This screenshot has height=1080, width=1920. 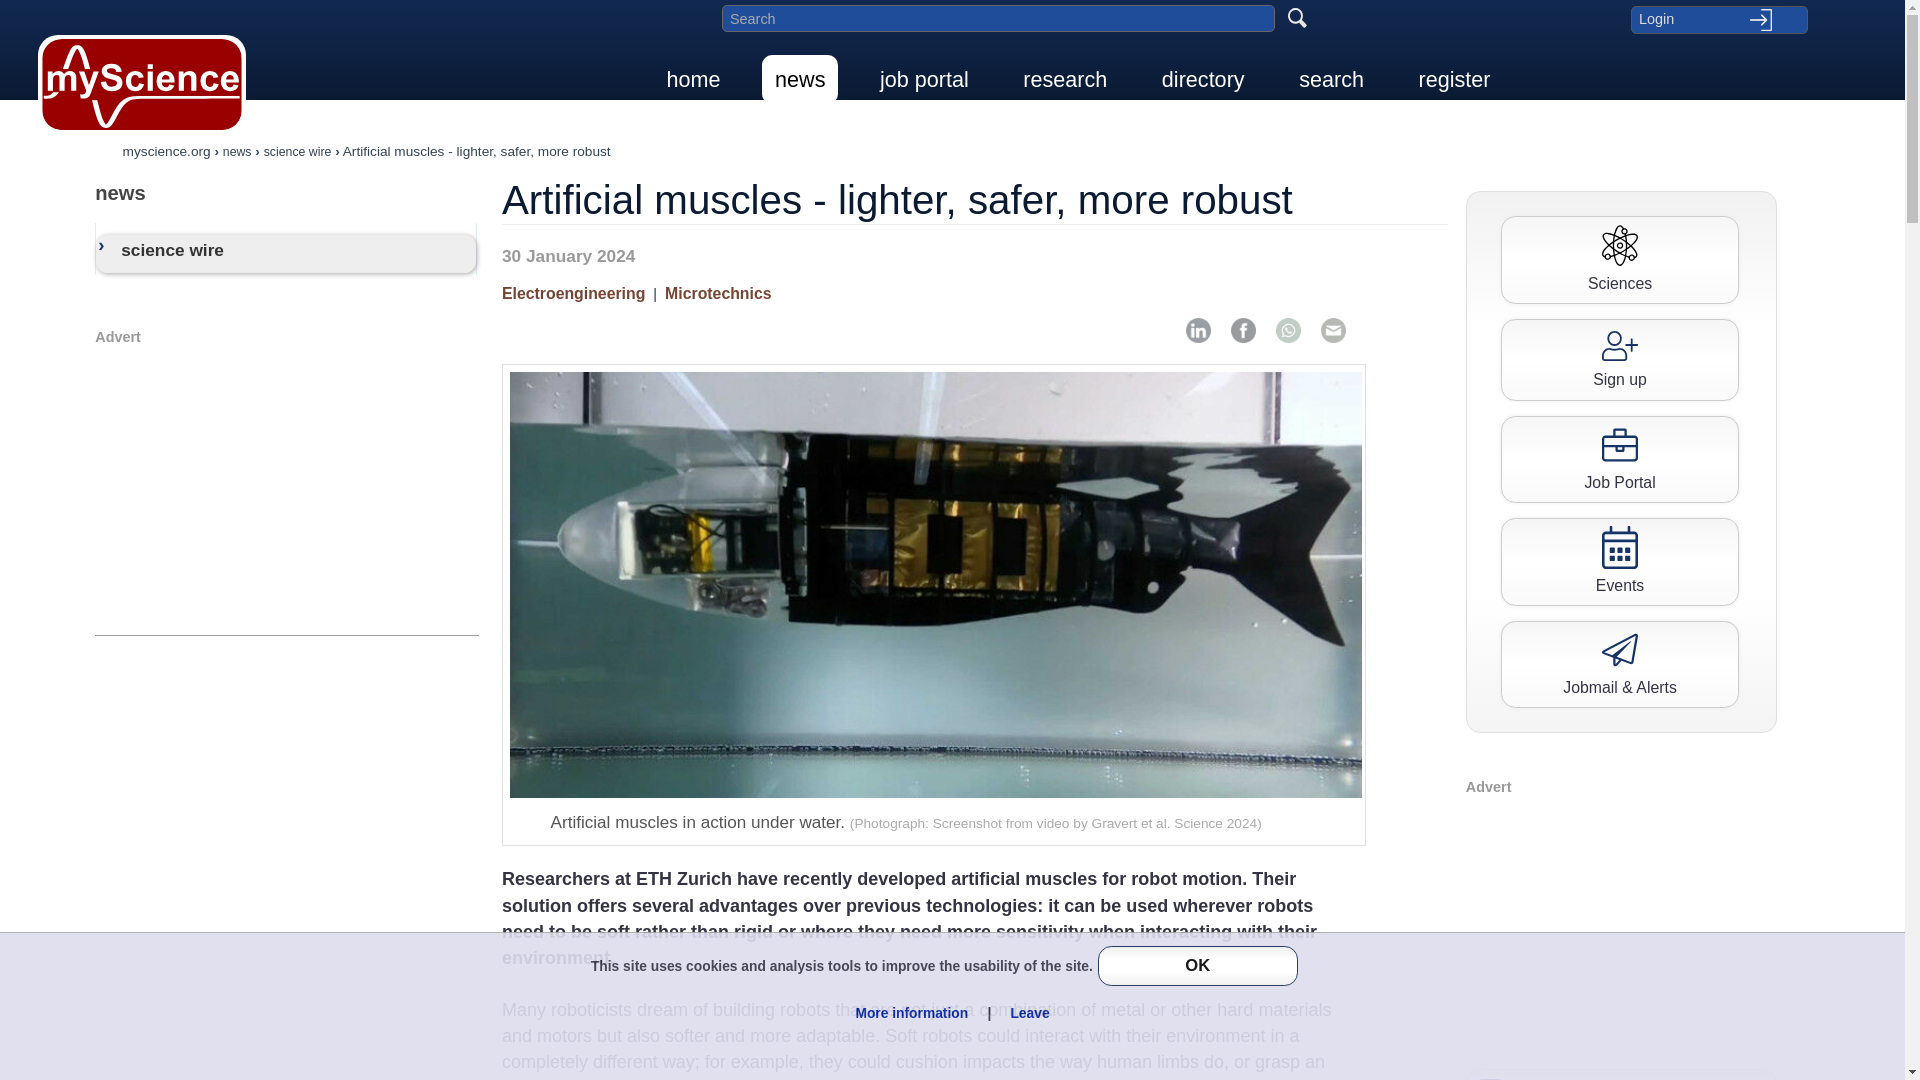 I want to click on Share on Facebook, so click(x=1242, y=330).